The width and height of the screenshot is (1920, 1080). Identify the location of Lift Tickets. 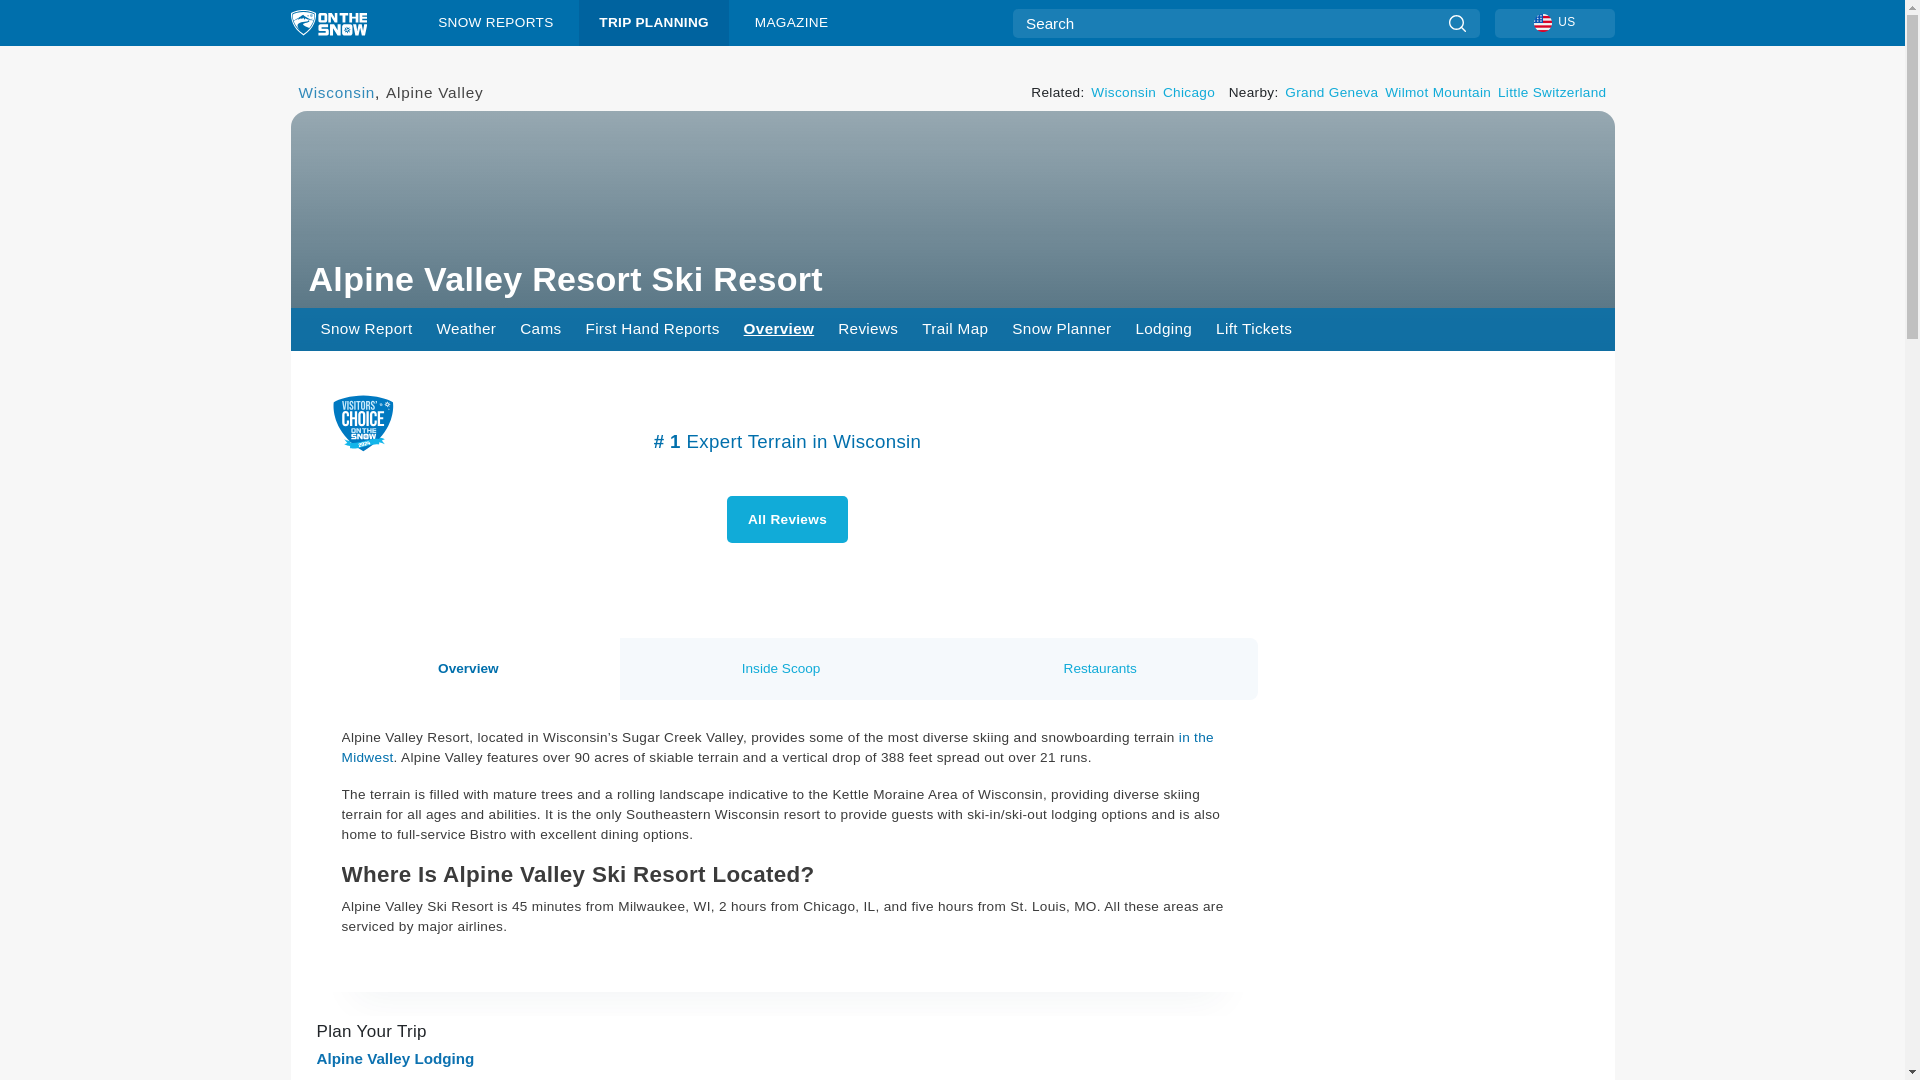
(1253, 329).